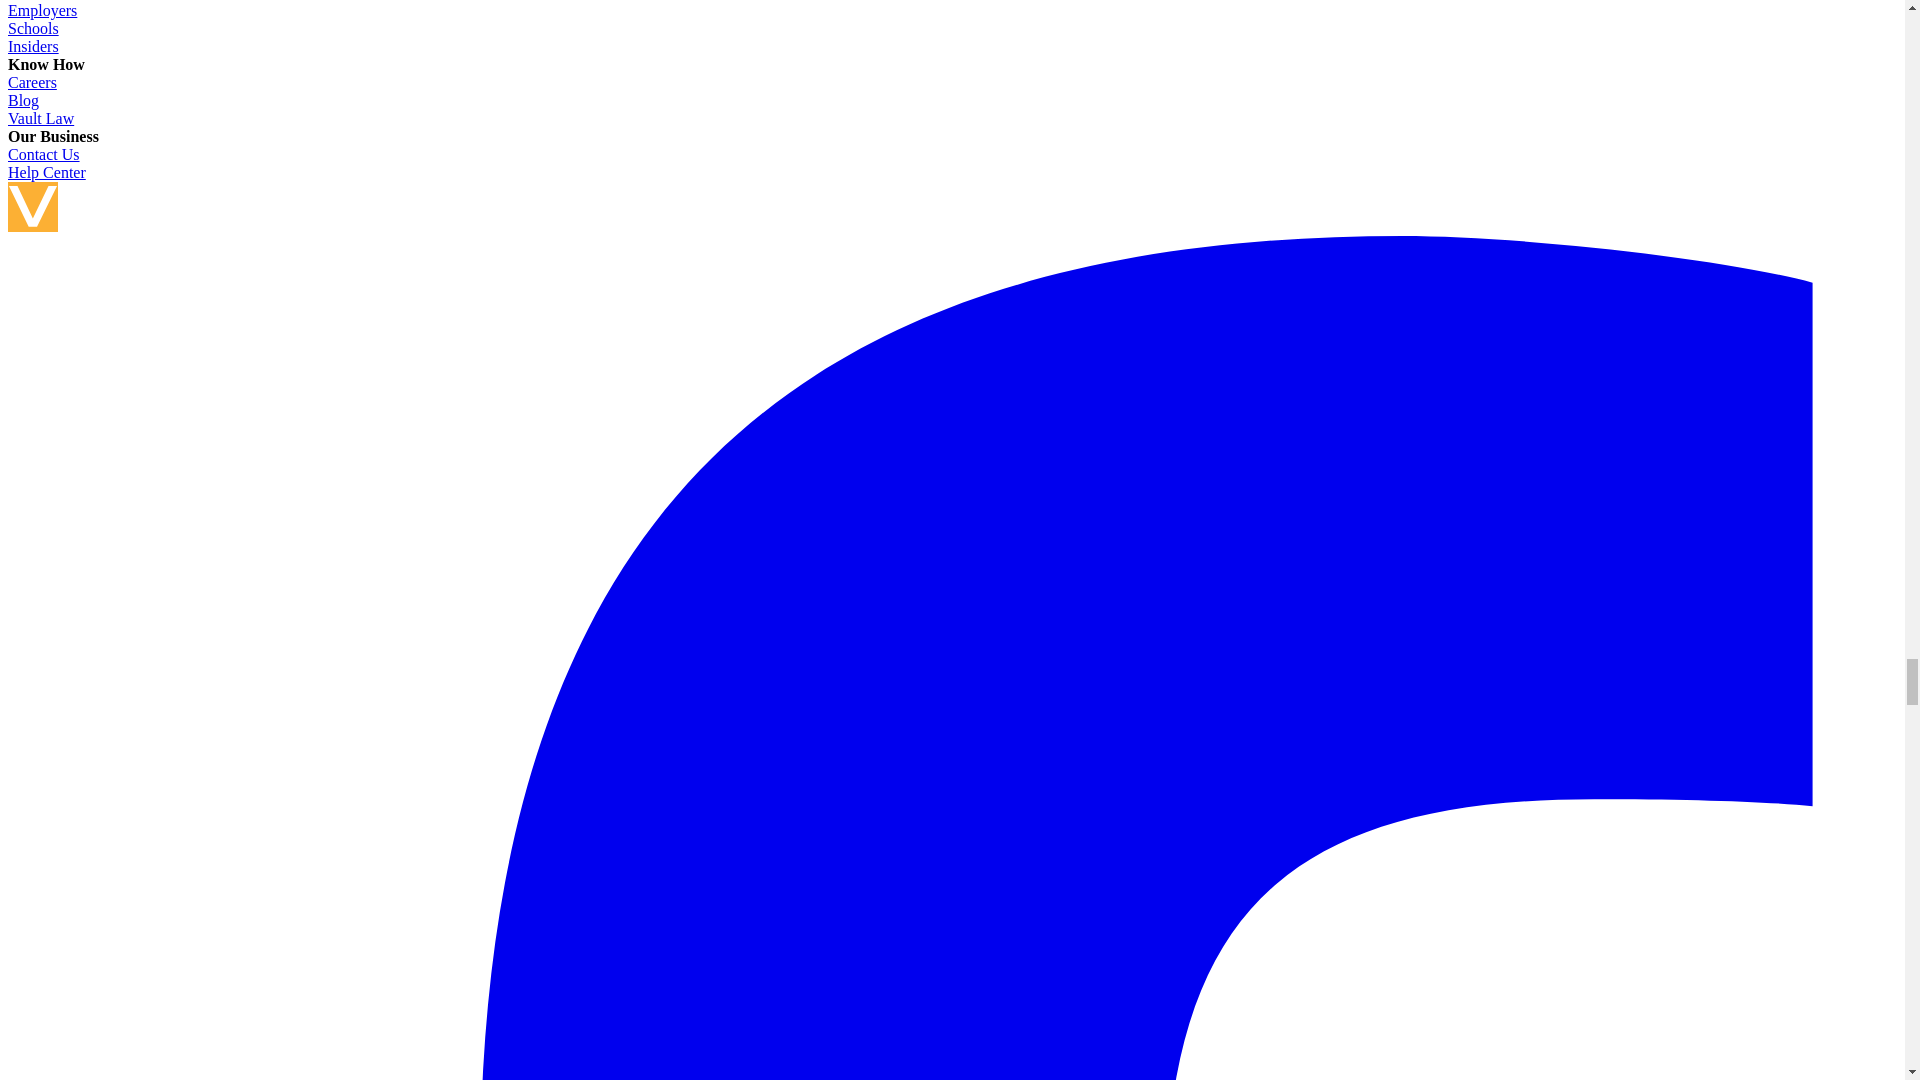 The image size is (1920, 1080). I want to click on Vault Law, so click(40, 118).